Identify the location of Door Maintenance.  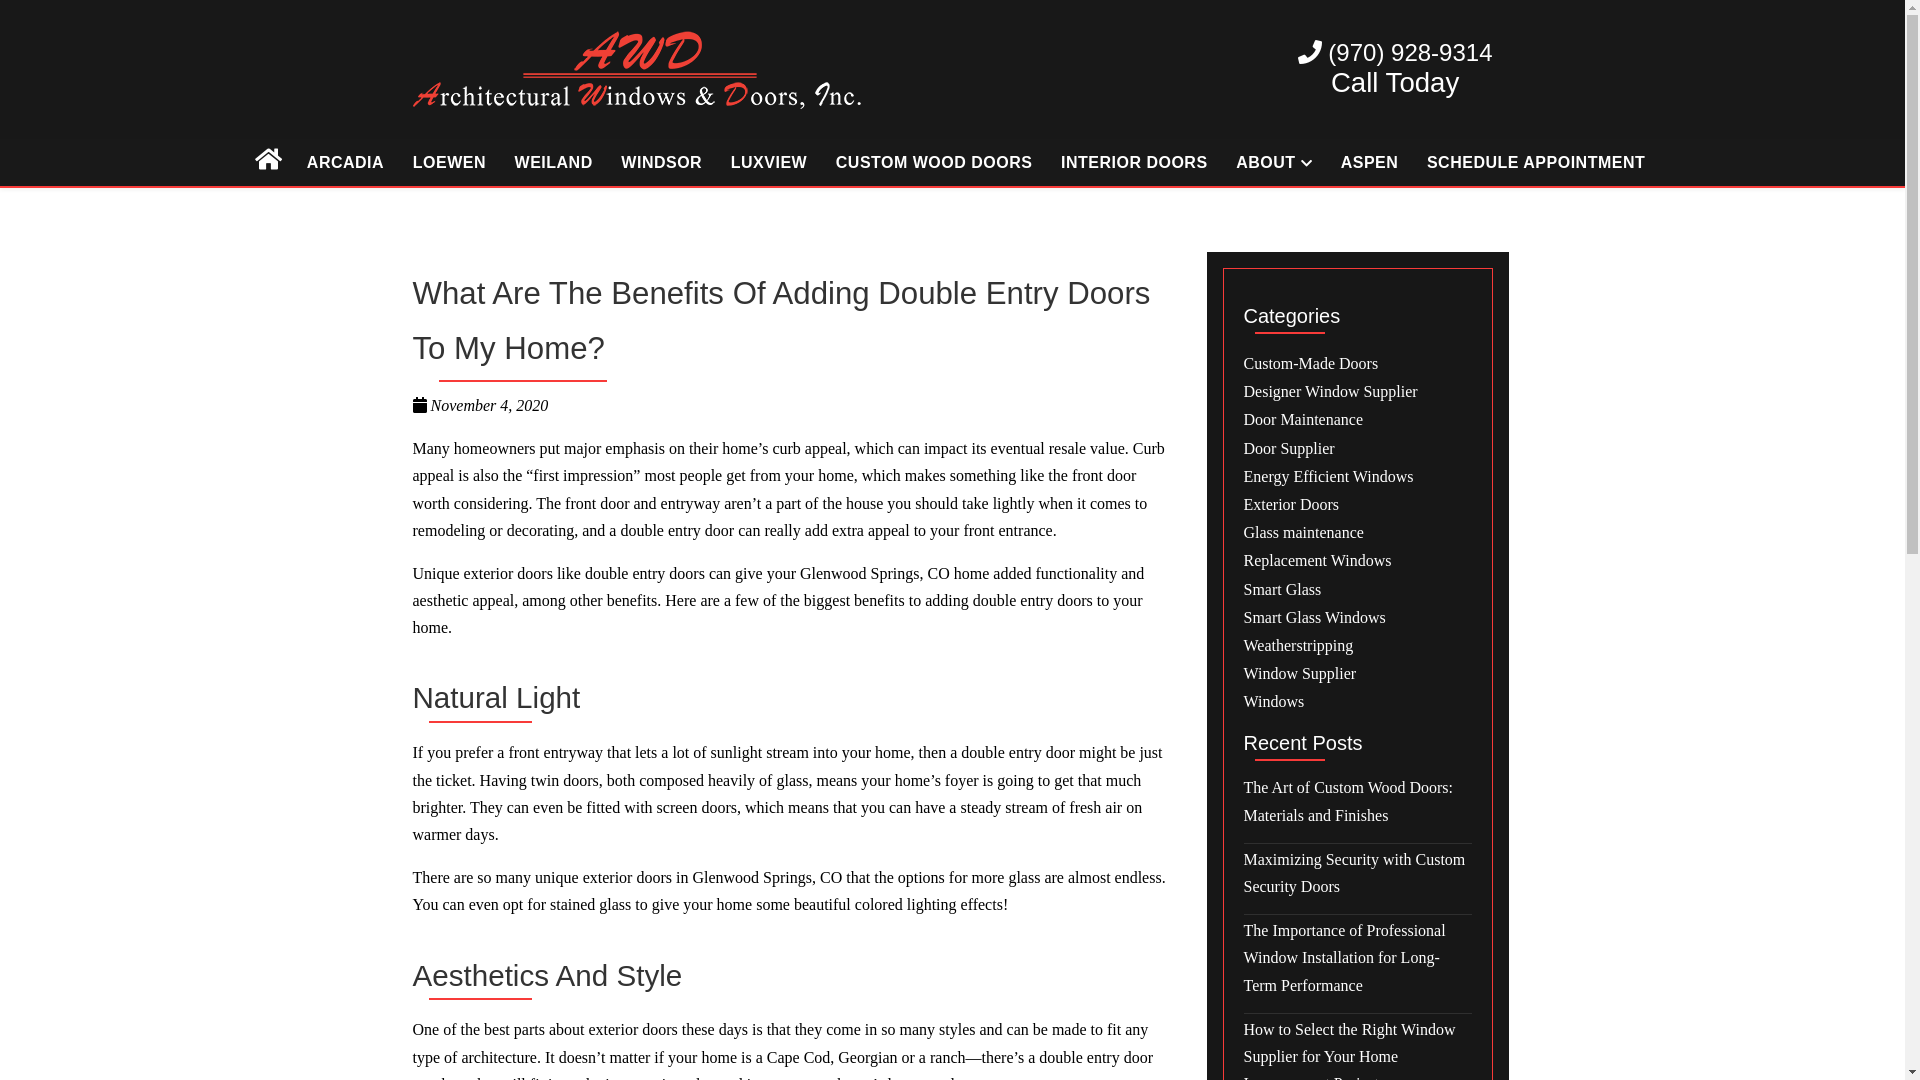
(1358, 422).